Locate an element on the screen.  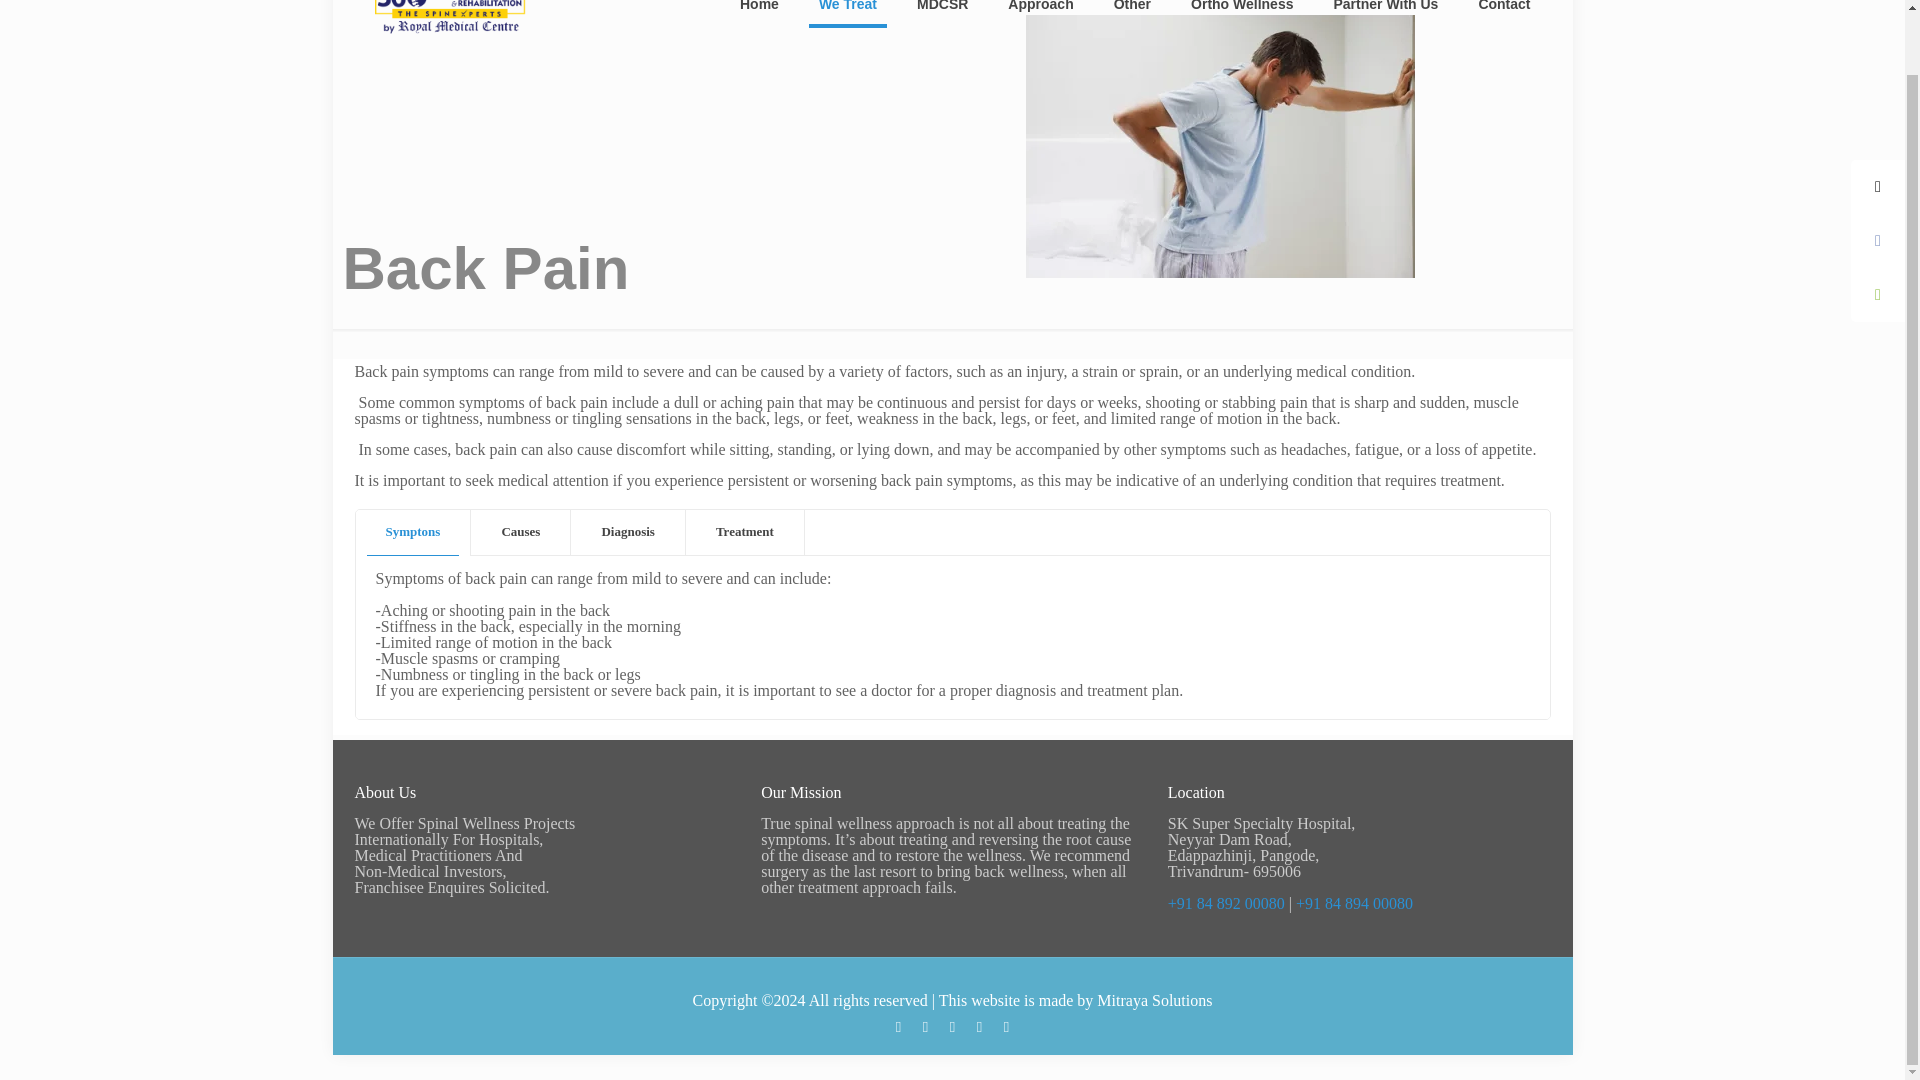
Facebook is located at coordinates (898, 1026).